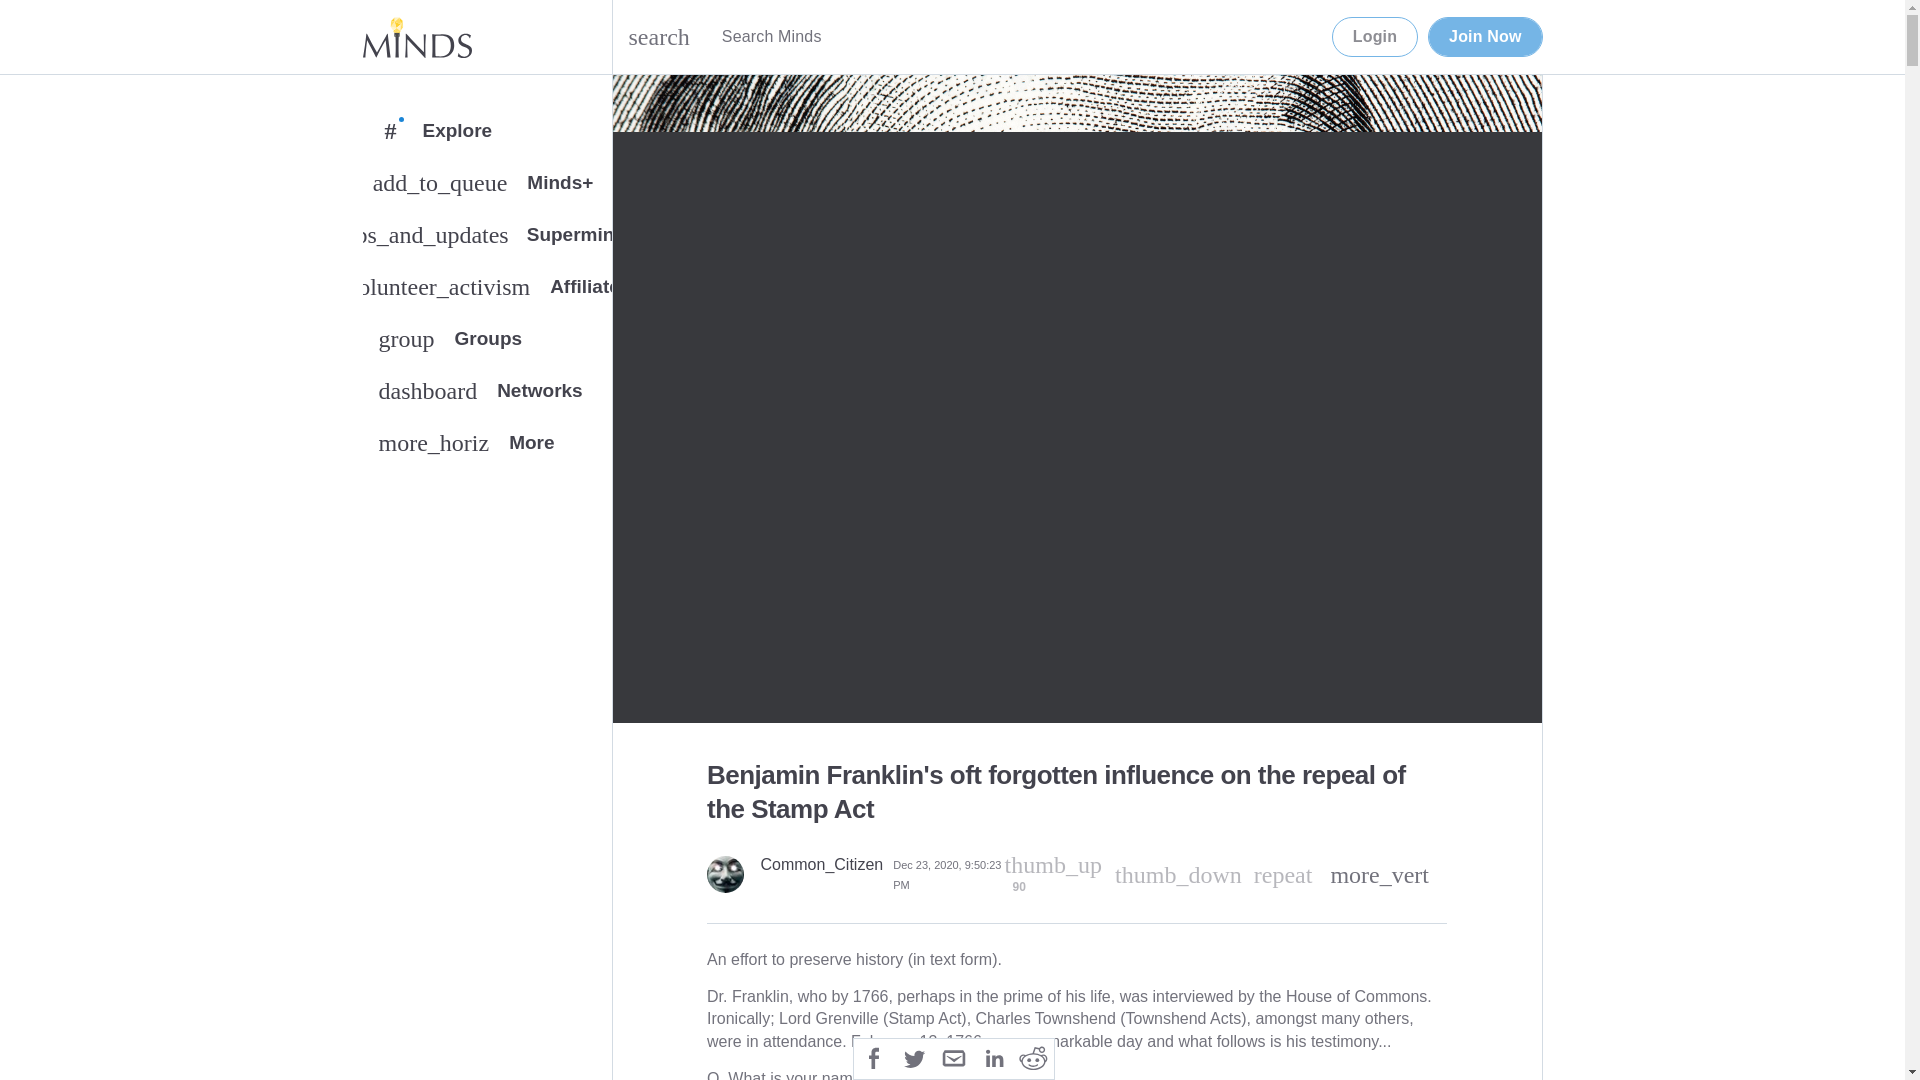  Describe the element at coordinates (874, 1056) in the screenshot. I see `Facebook` at that location.